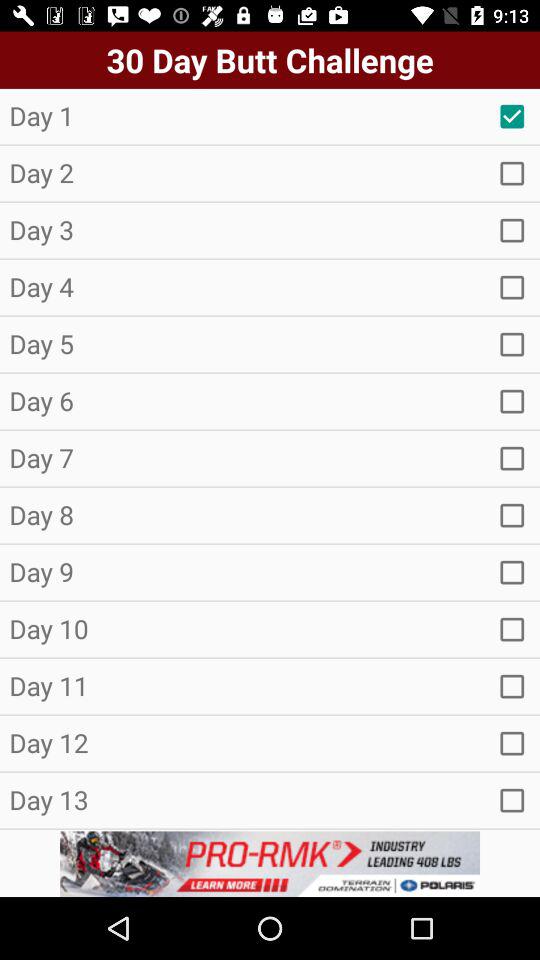  I want to click on check box selection, so click(512, 515).